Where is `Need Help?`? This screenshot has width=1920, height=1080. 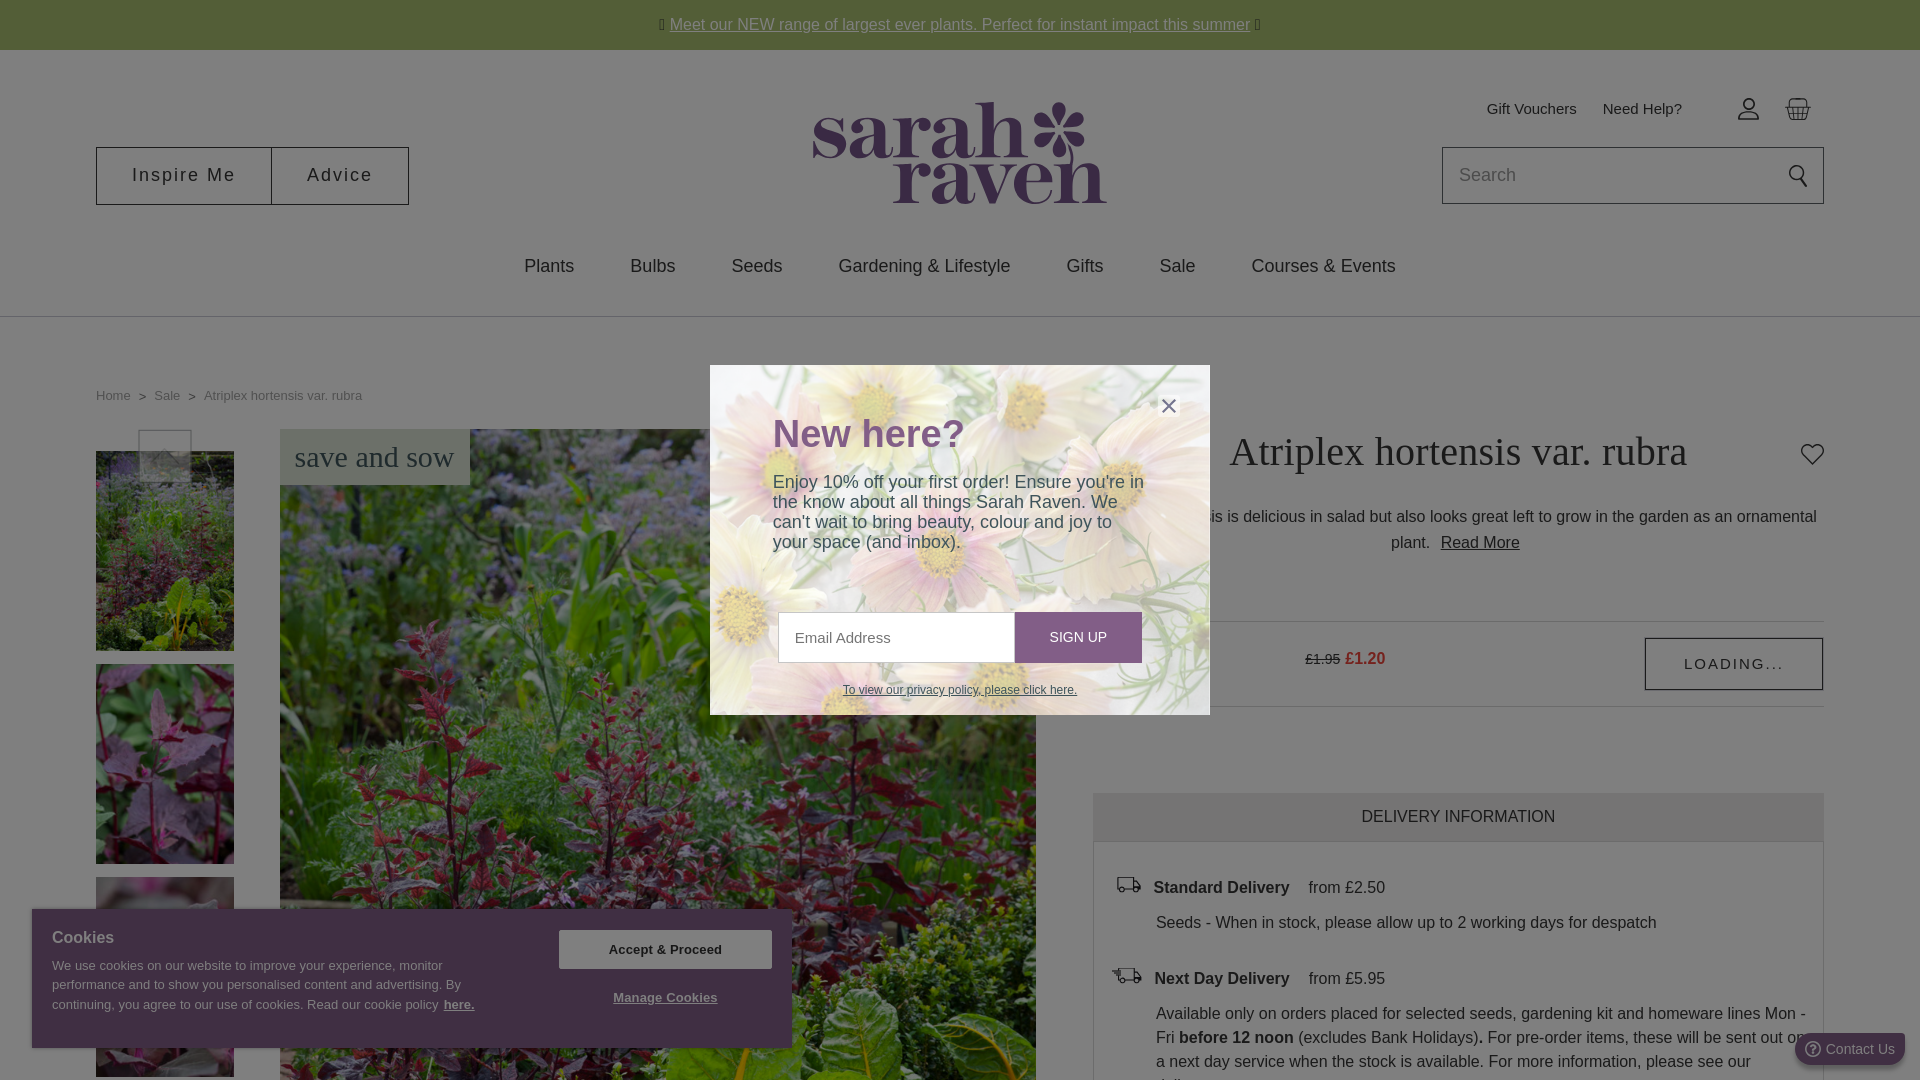 Need Help? is located at coordinates (1642, 109).